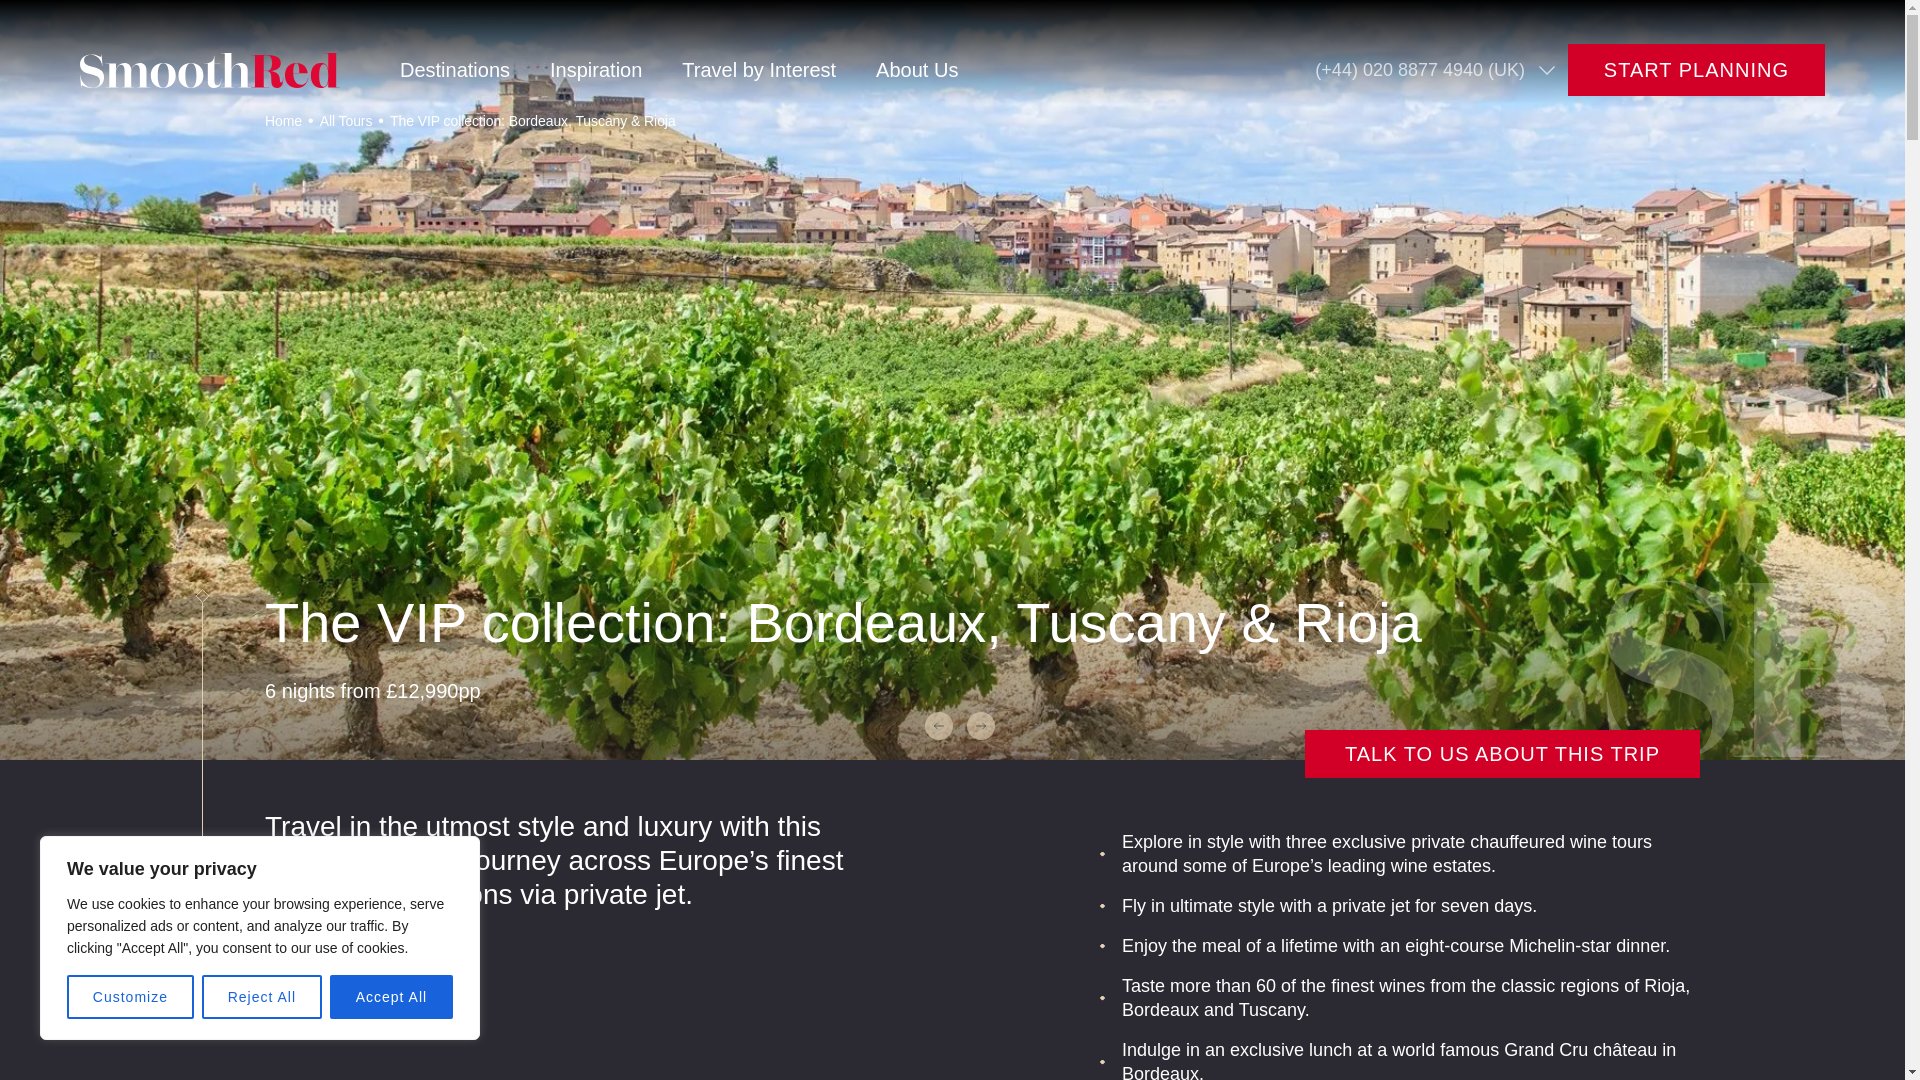 The image size is (1920, 1080). I want to click on Smooth Red Homepage, so click(210, 69).